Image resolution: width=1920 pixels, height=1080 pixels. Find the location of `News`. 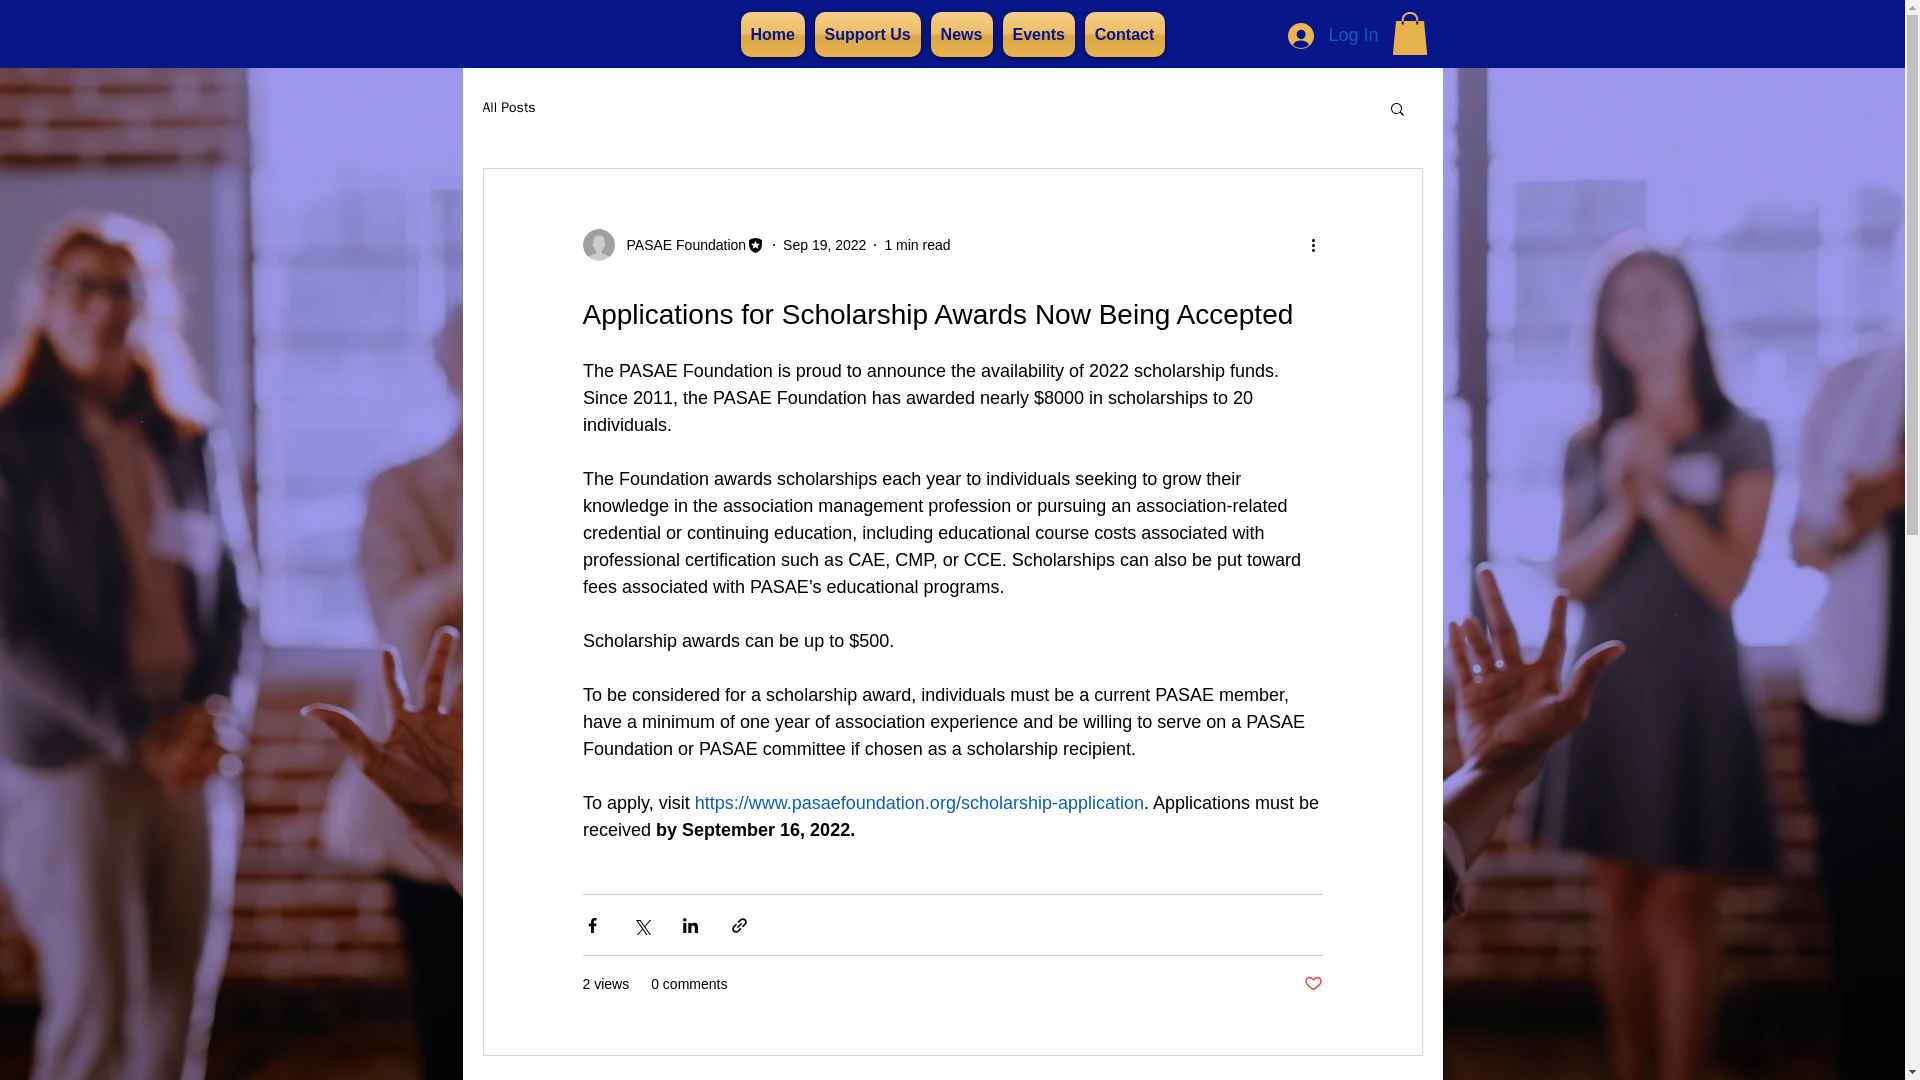

News is located at coordinates (962, 34).